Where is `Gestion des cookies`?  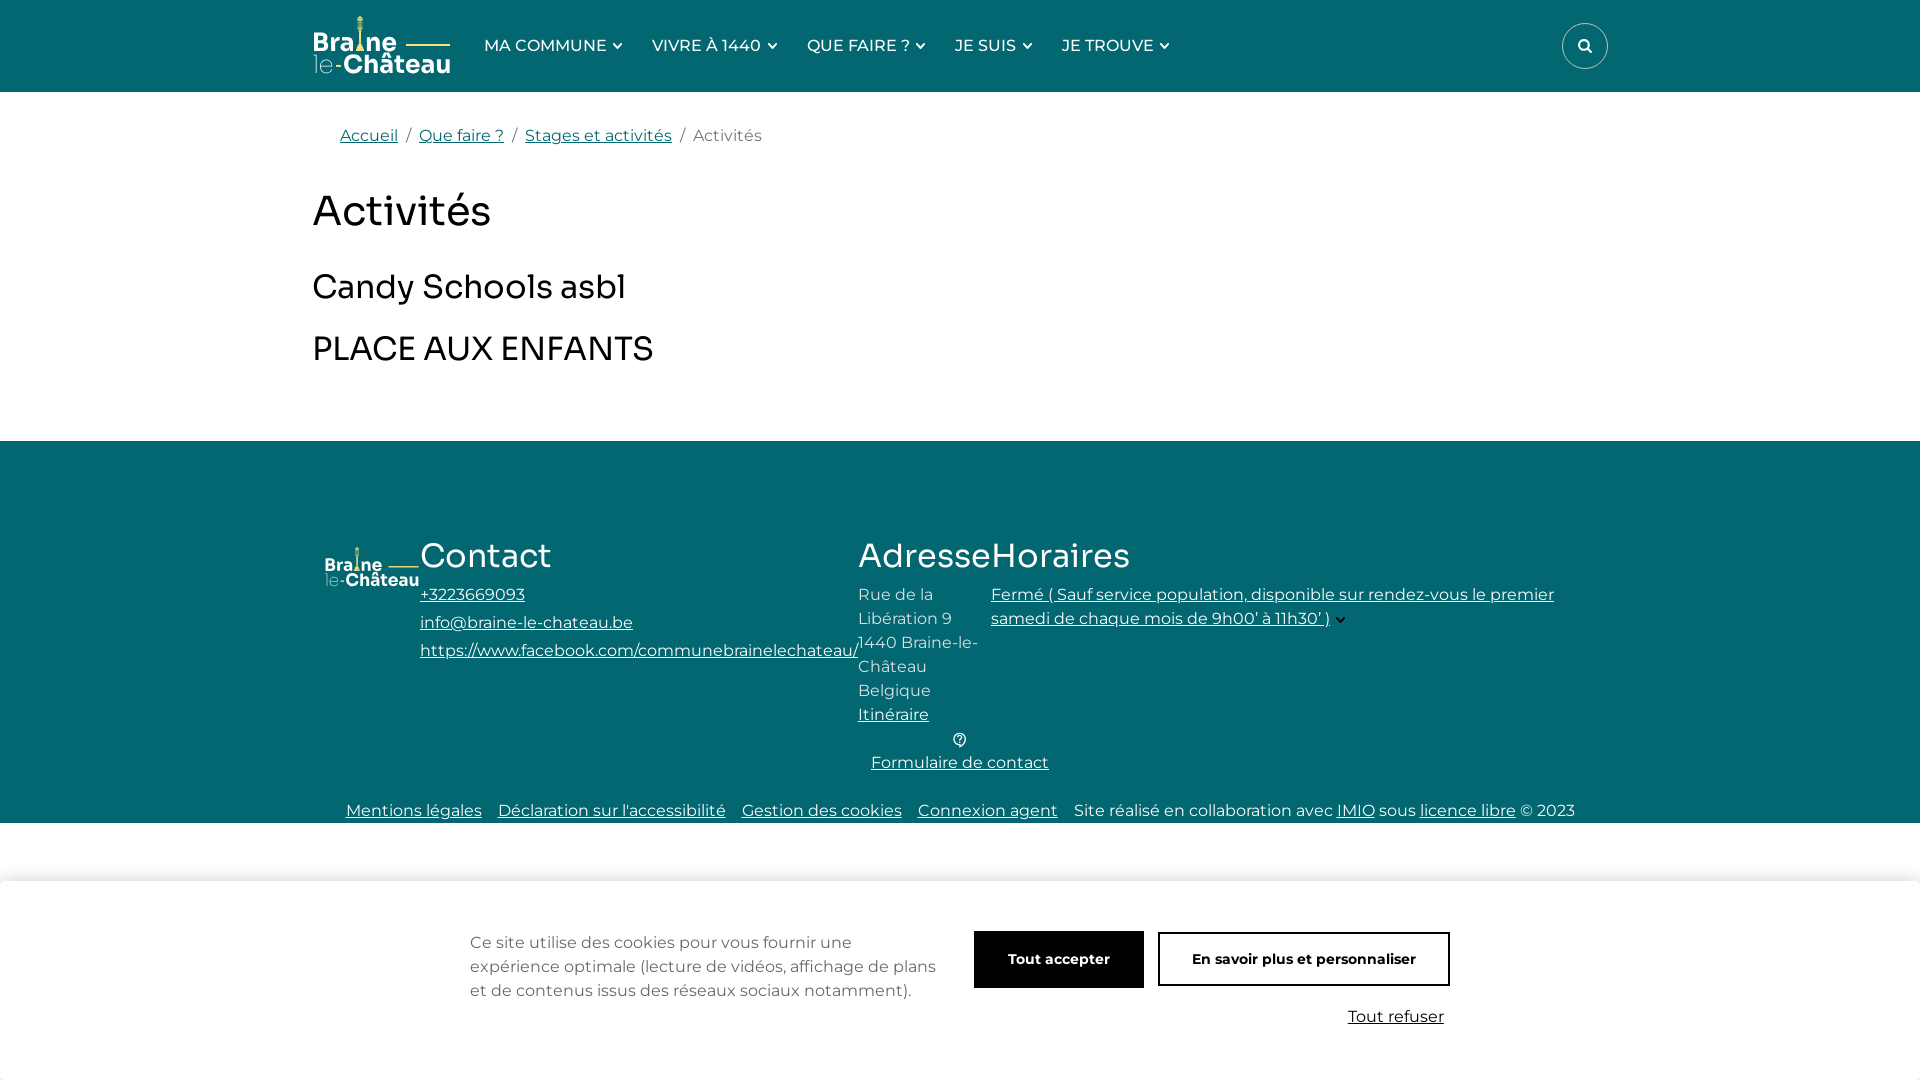
Gestion des cookies is located at coordinates (822, 810).